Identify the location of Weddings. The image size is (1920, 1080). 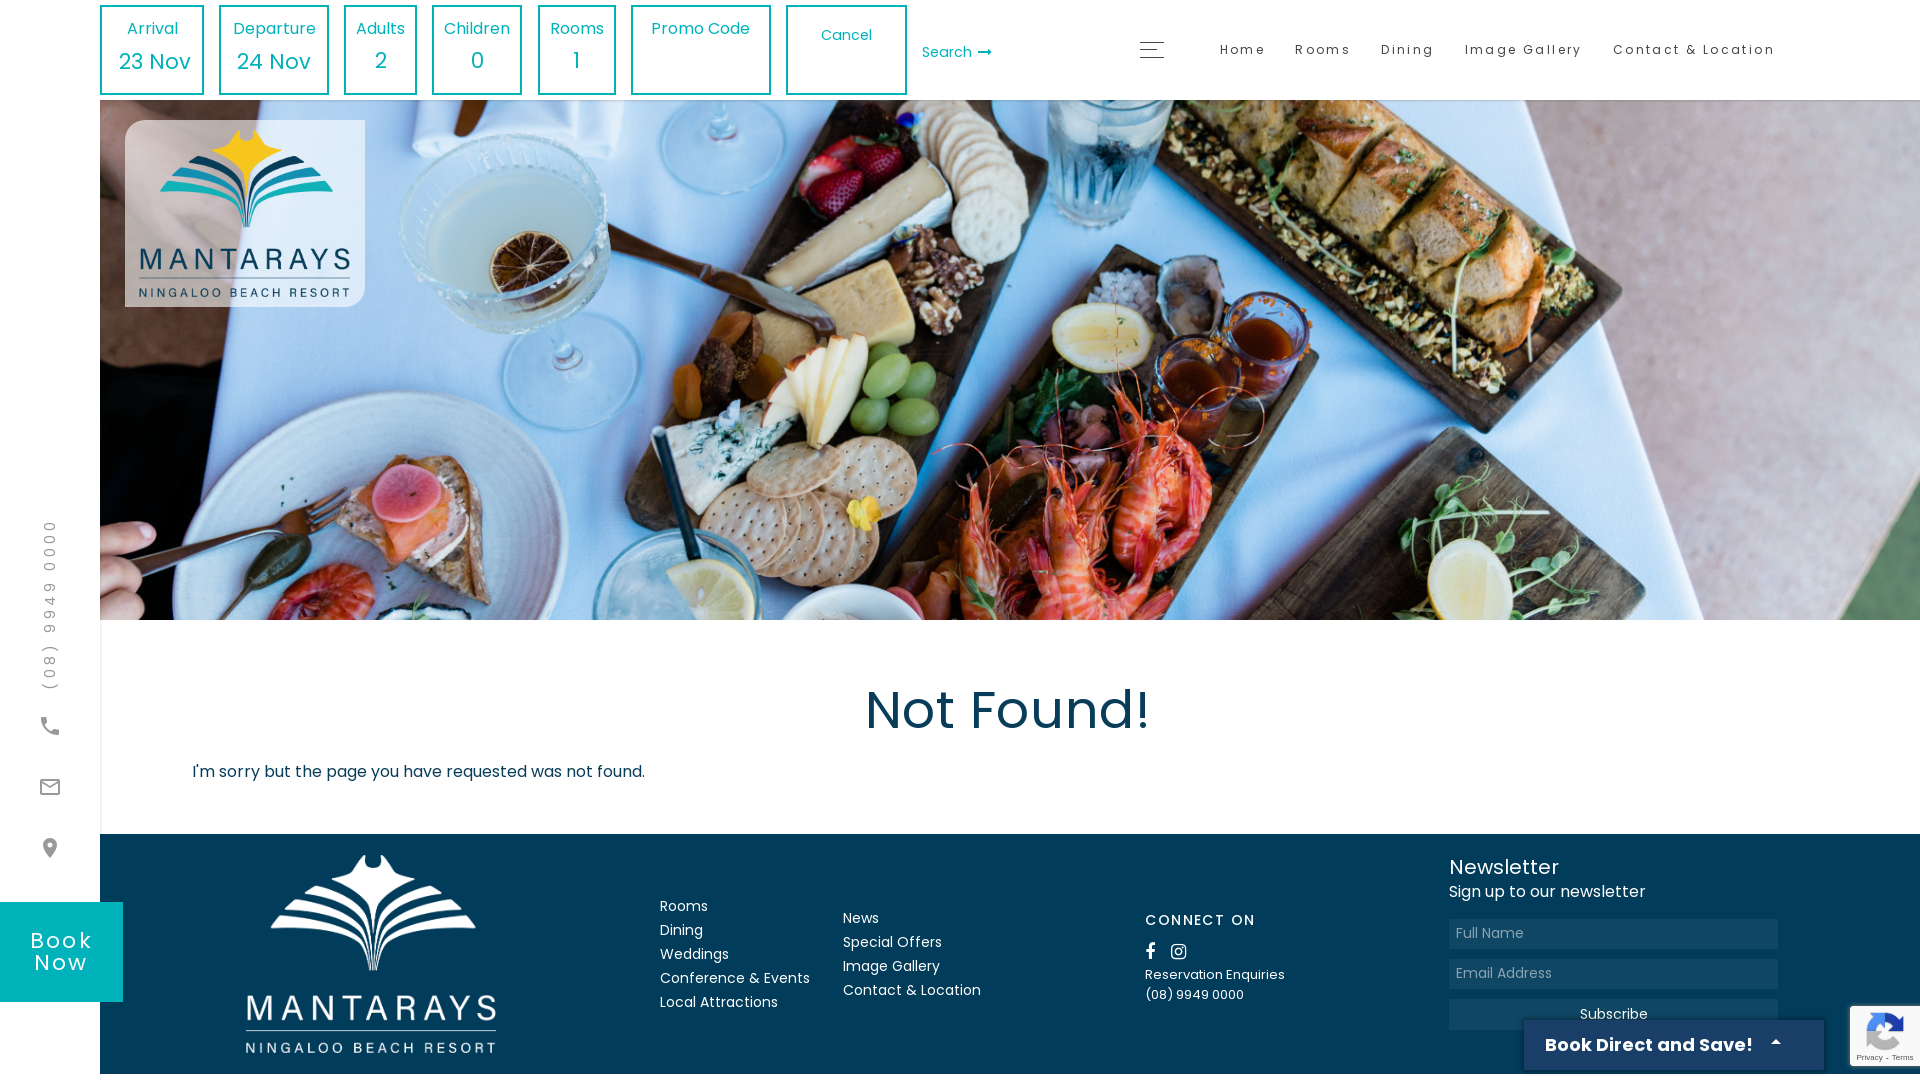
(694, 954).